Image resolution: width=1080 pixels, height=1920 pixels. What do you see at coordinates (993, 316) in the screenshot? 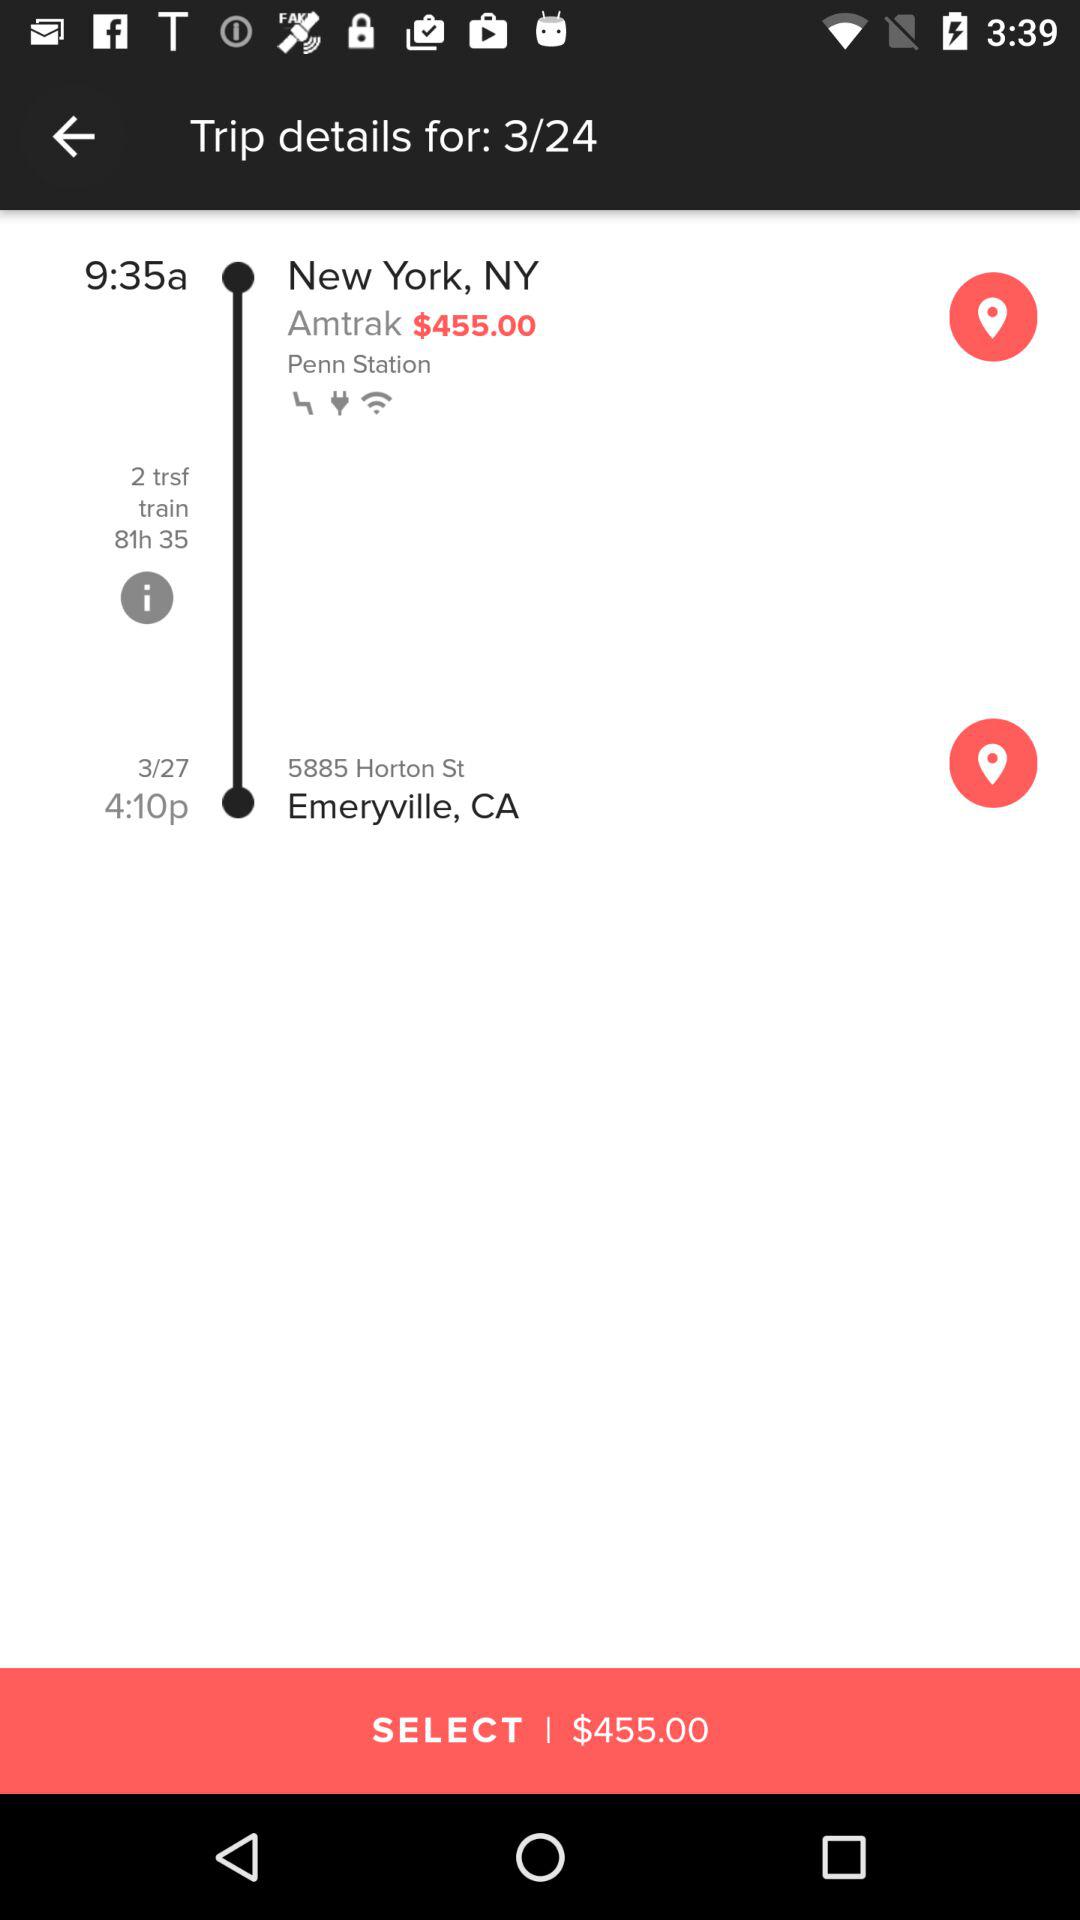
I see `select this point on the map` at bounding box center [993, 316].